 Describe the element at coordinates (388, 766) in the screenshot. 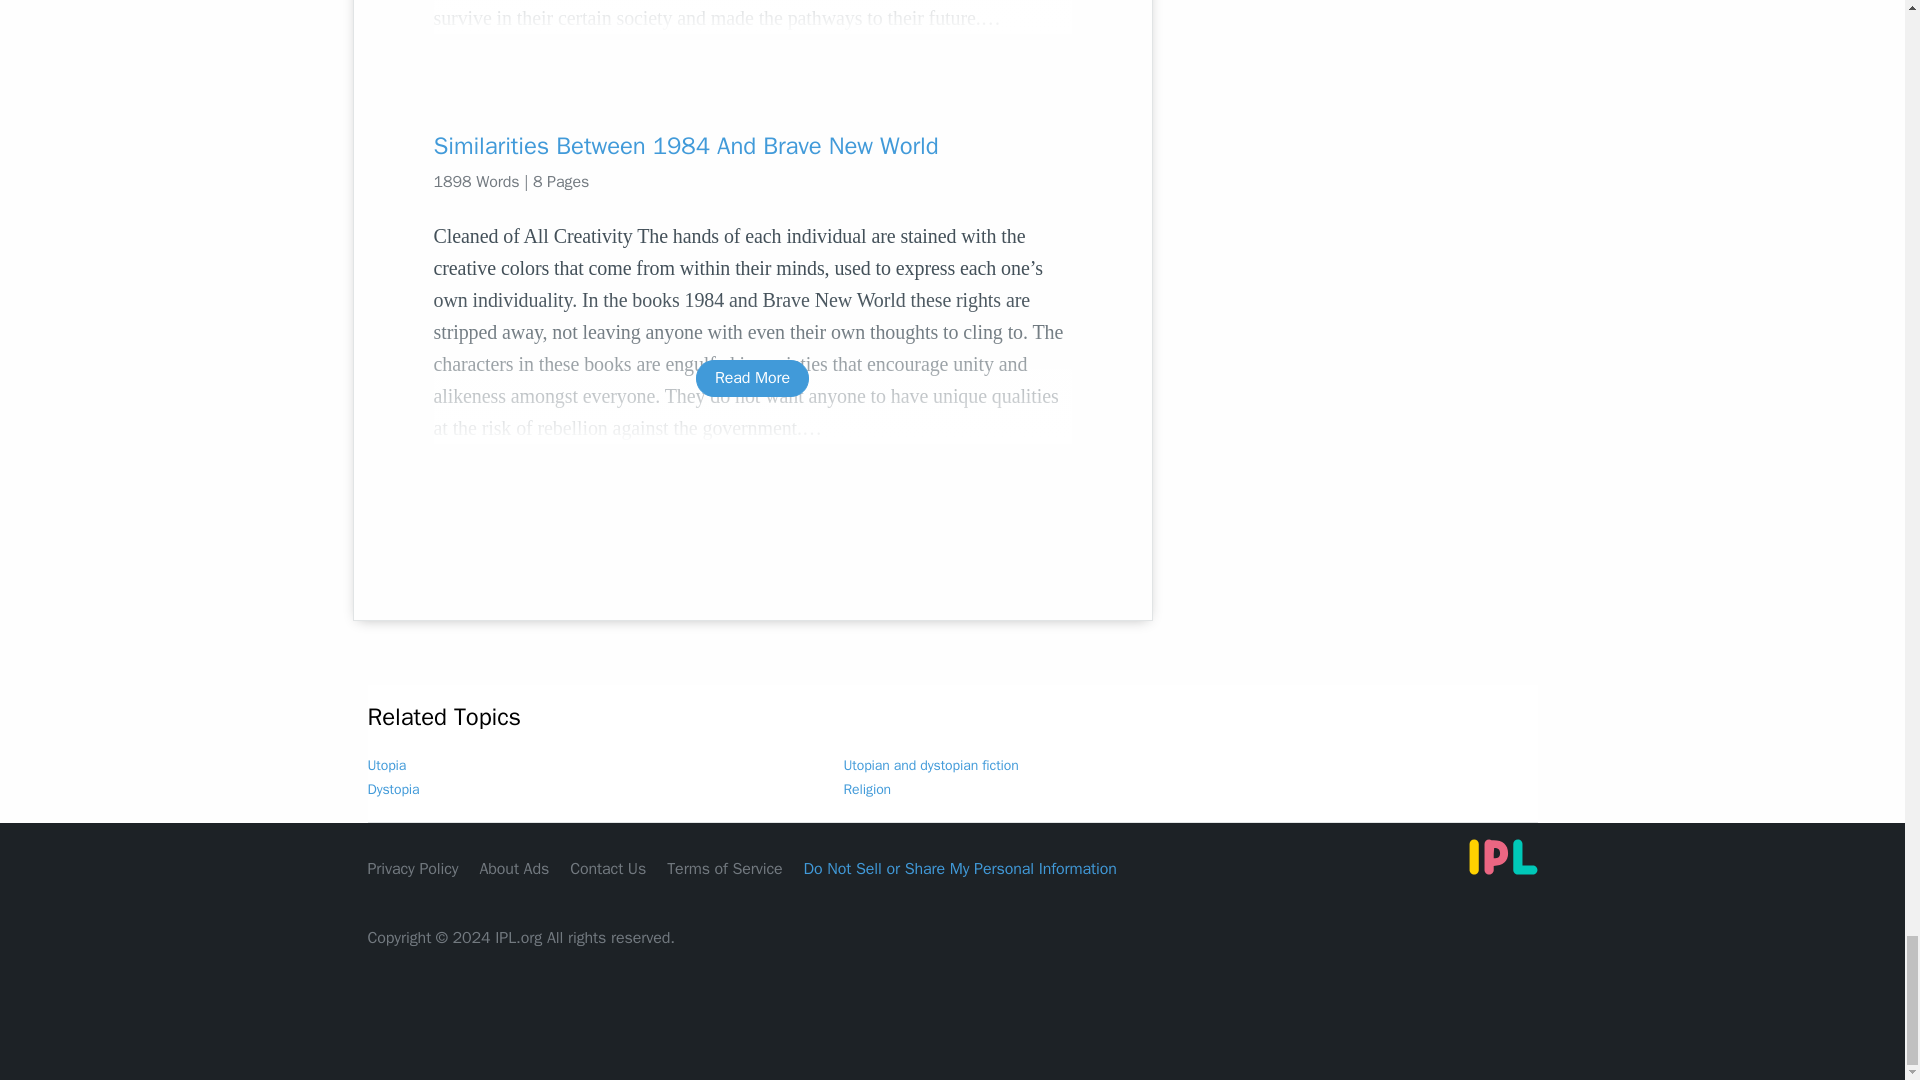

I see `Utopia` at that location.